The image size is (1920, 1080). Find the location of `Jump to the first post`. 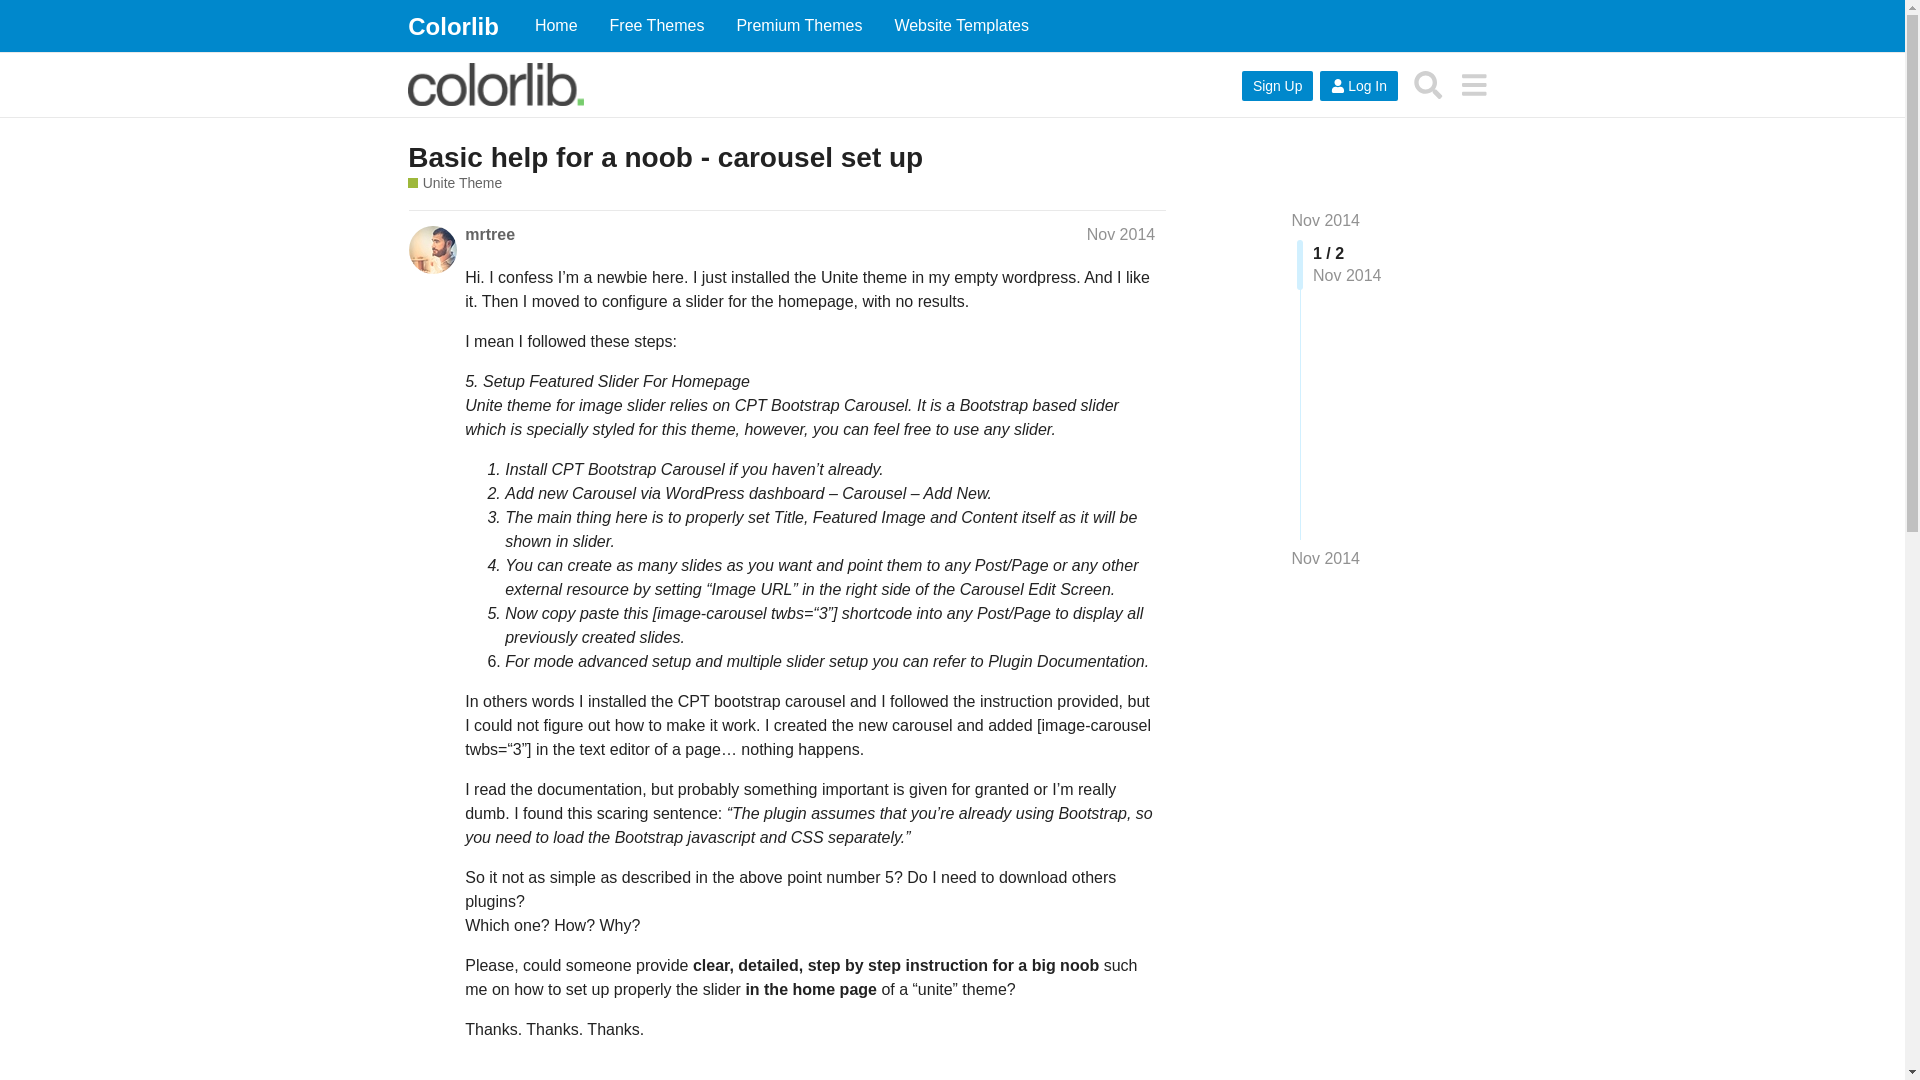

Jump to the first post is located at coordinates (1326, 220).